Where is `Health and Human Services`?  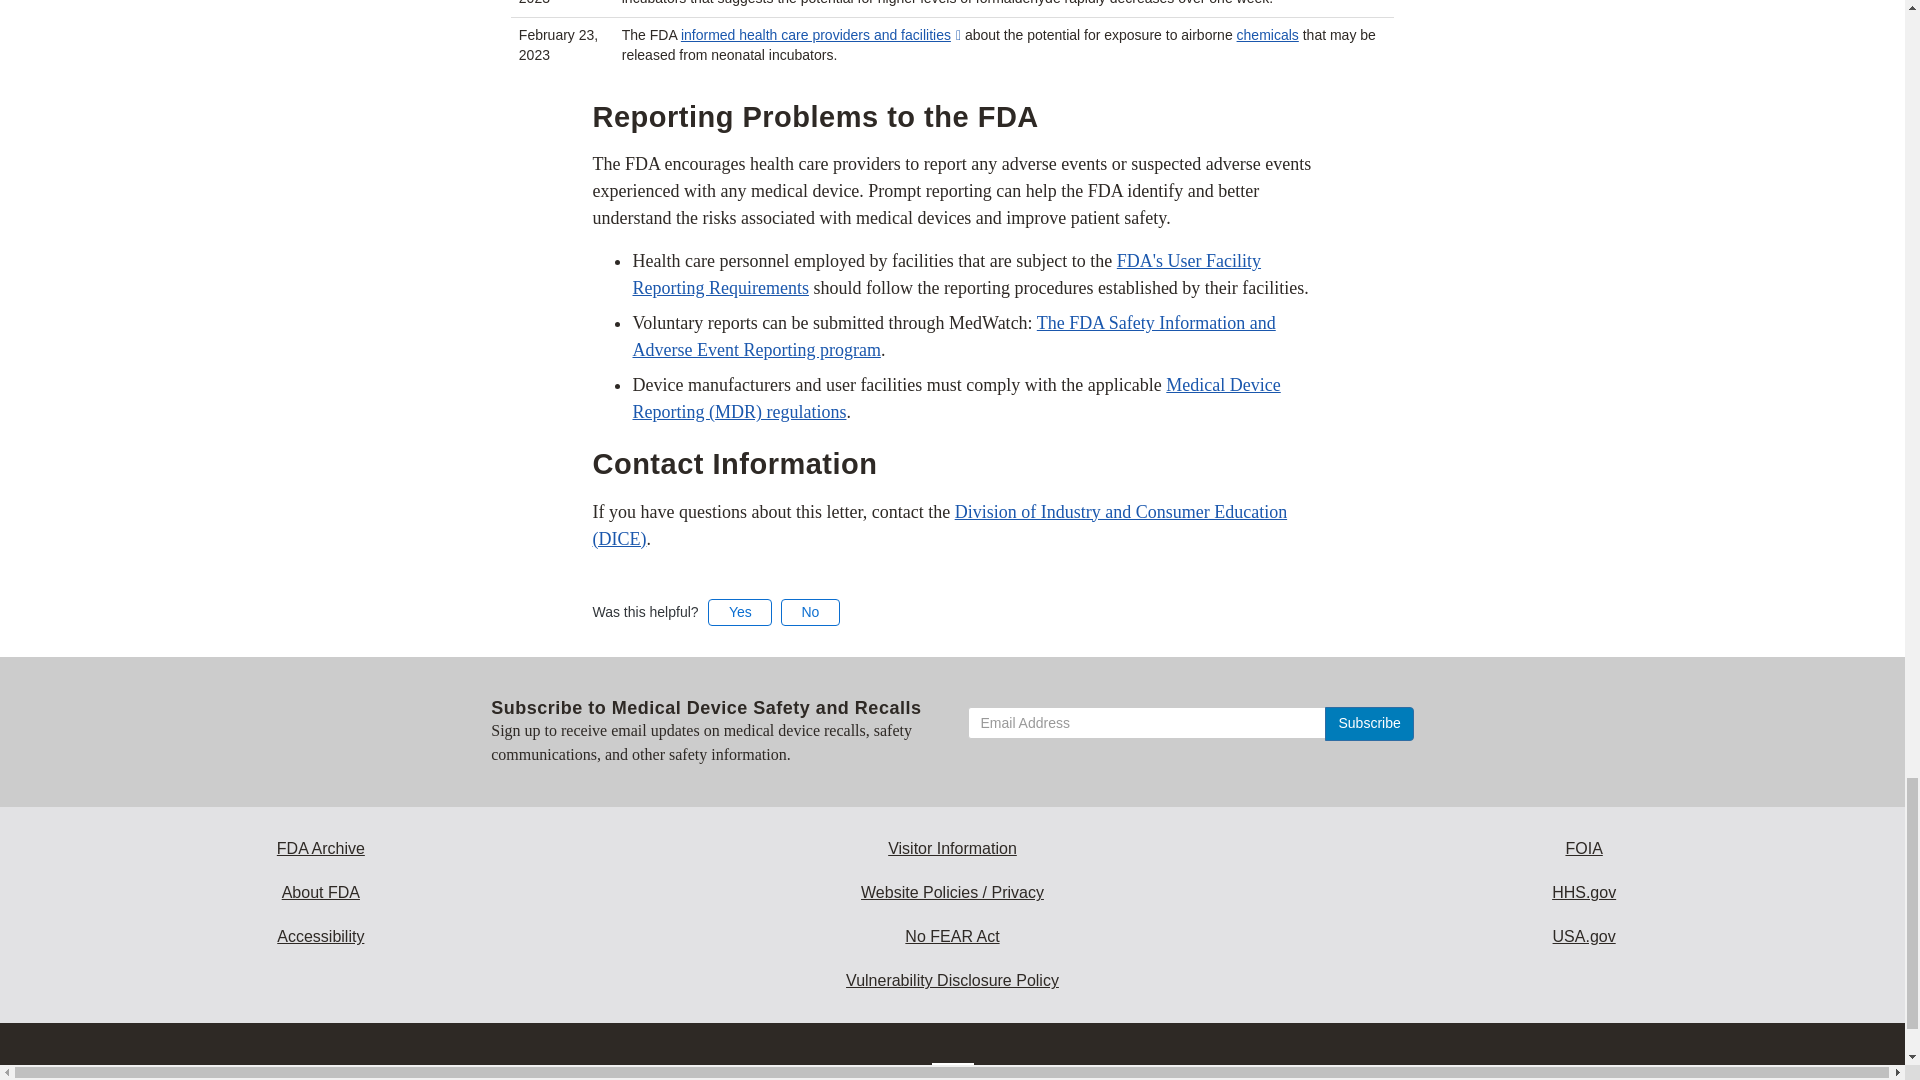 Health and Human Services is located at coordinates (1584, 892).